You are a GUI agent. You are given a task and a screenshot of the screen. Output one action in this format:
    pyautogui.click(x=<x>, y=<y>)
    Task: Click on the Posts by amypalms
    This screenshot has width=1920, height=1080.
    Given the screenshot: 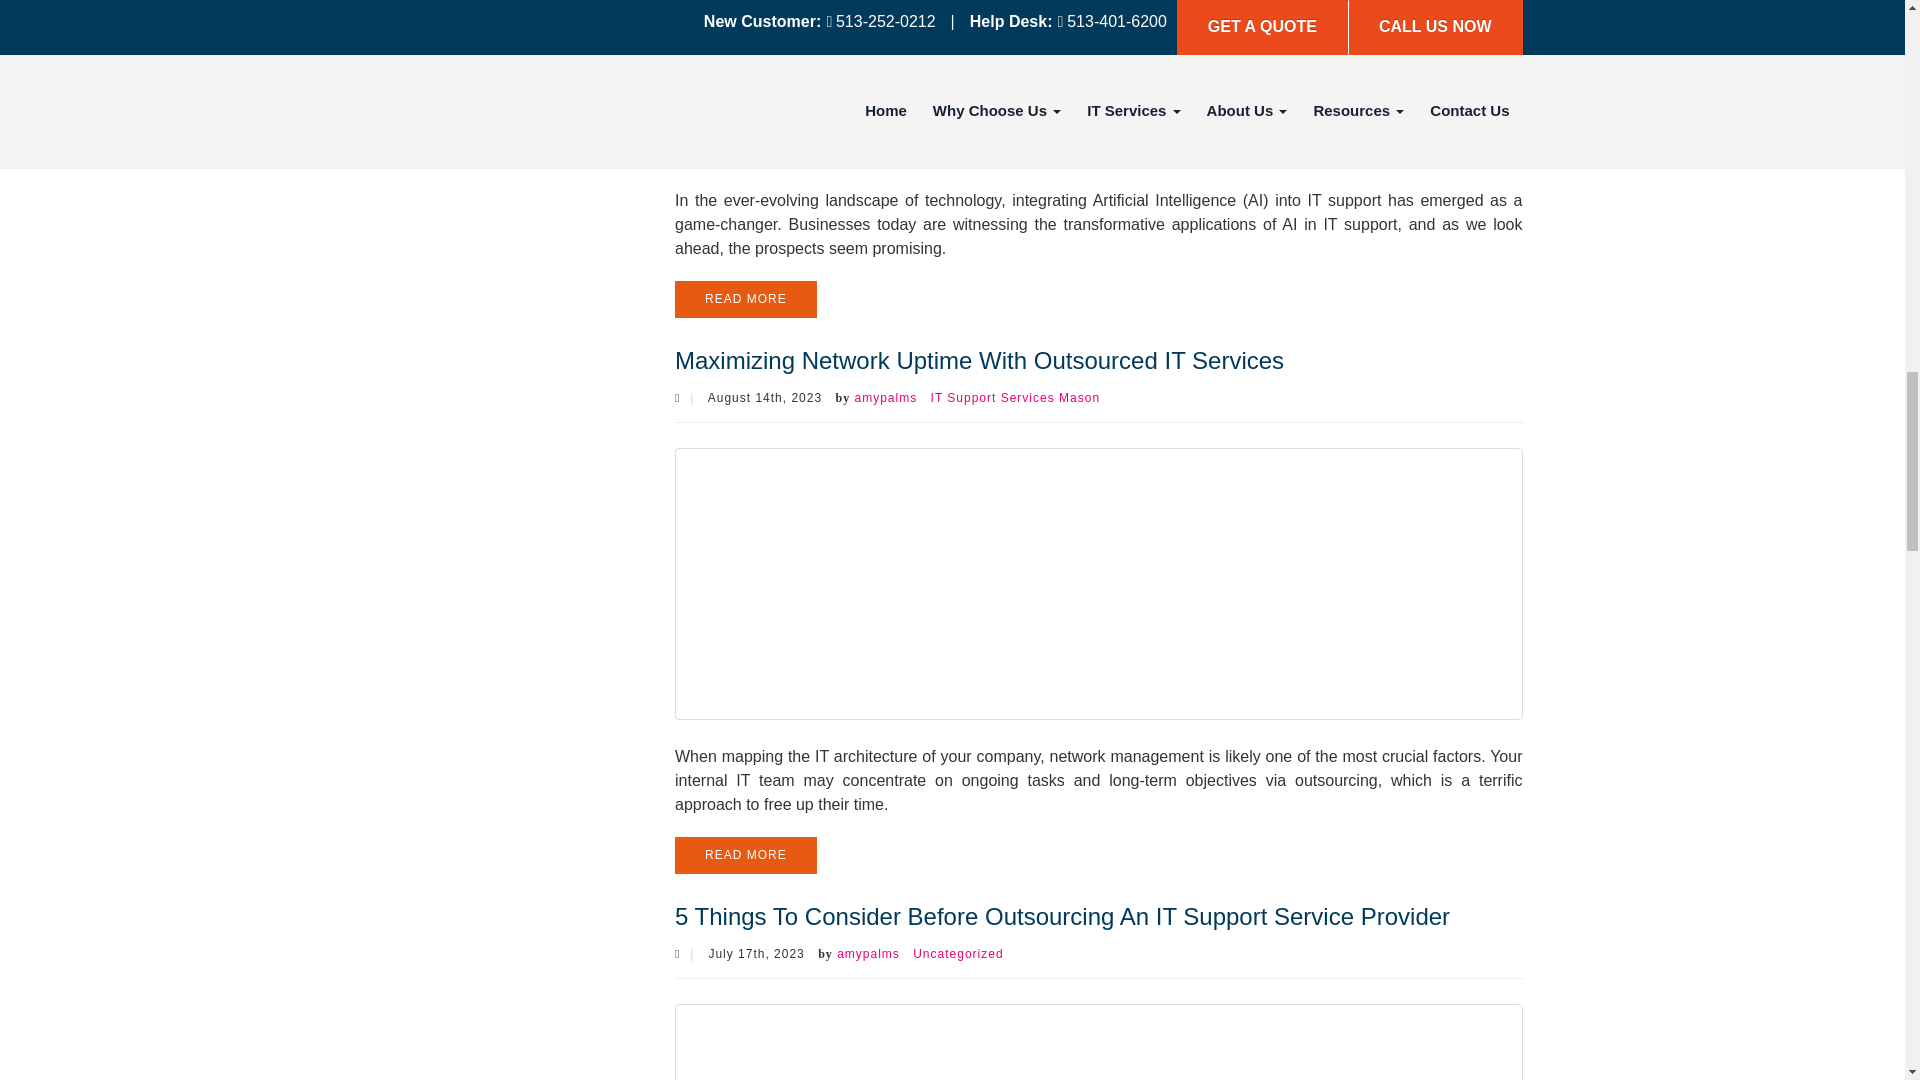 What is the action you would take?
    pyautogui.click(x=886, y=398)
    